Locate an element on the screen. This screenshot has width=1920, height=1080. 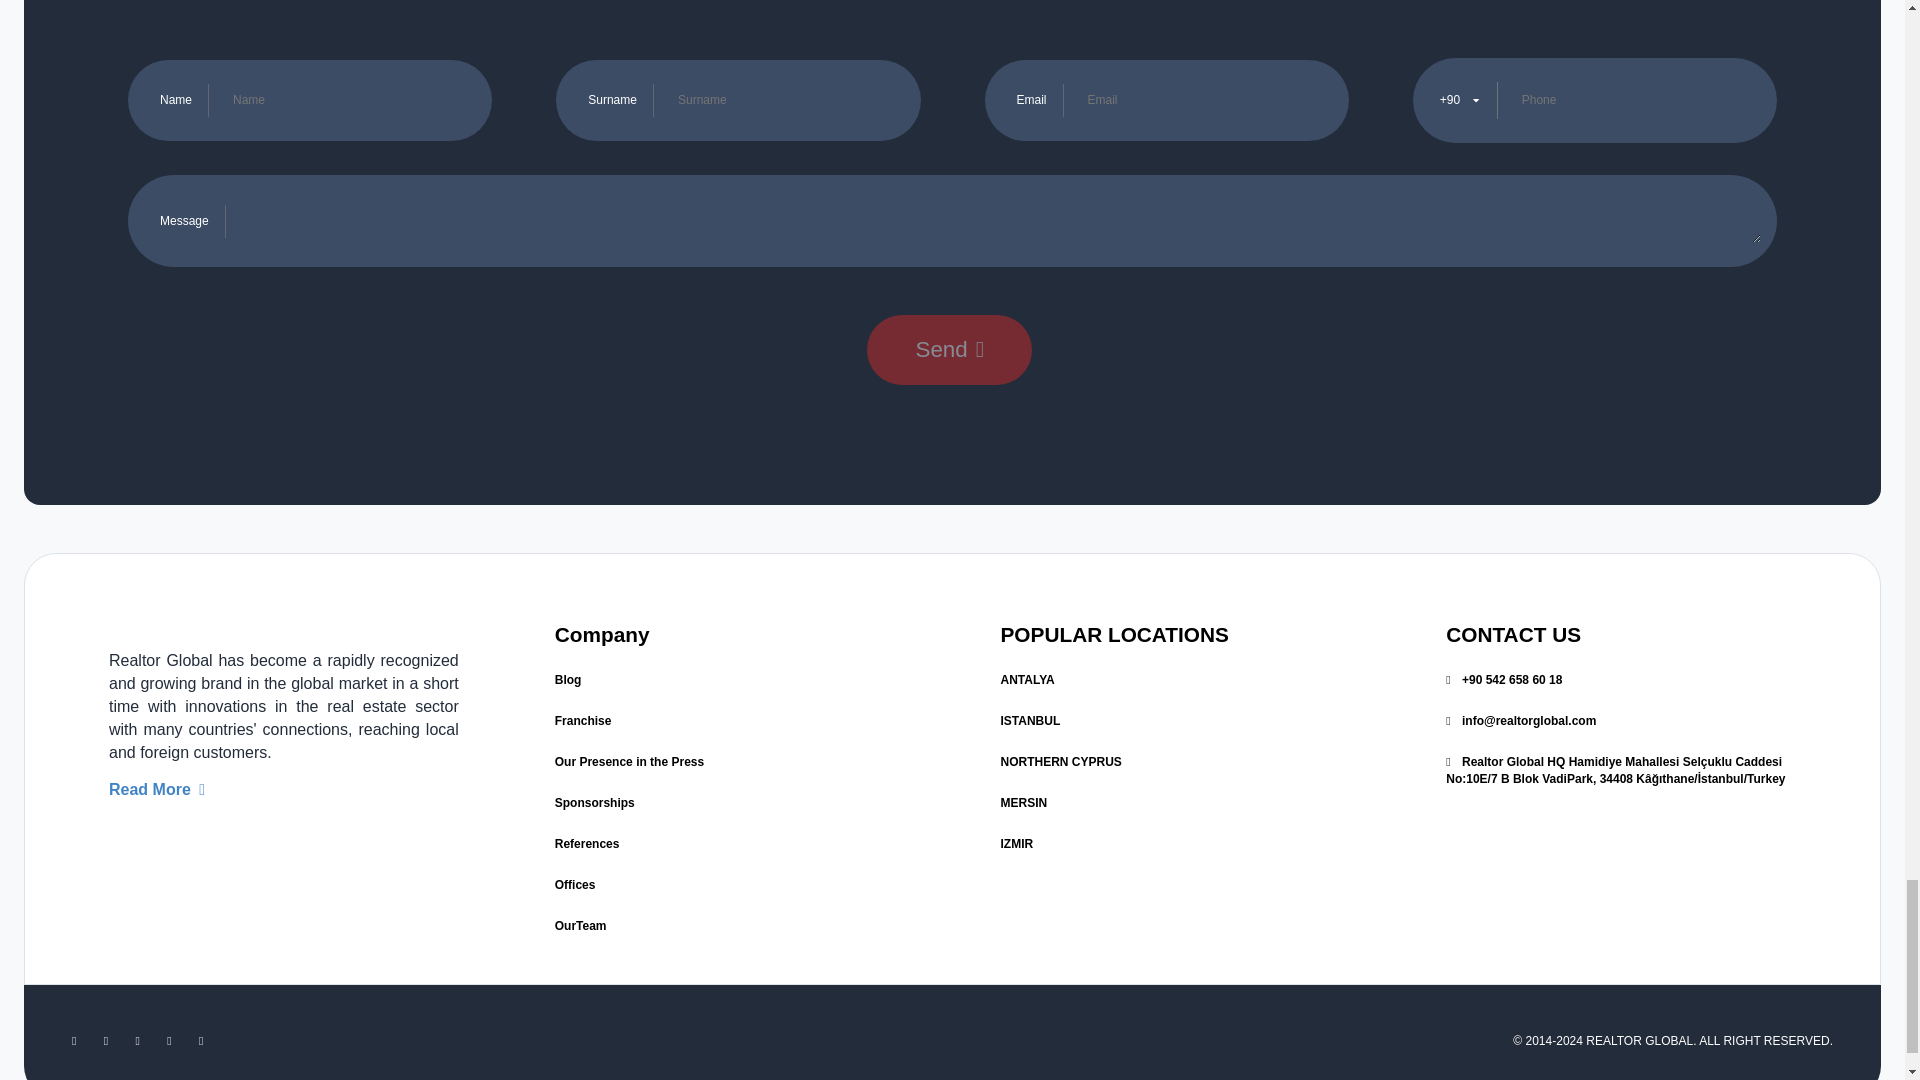
Company is located at coordinates (602, 634).